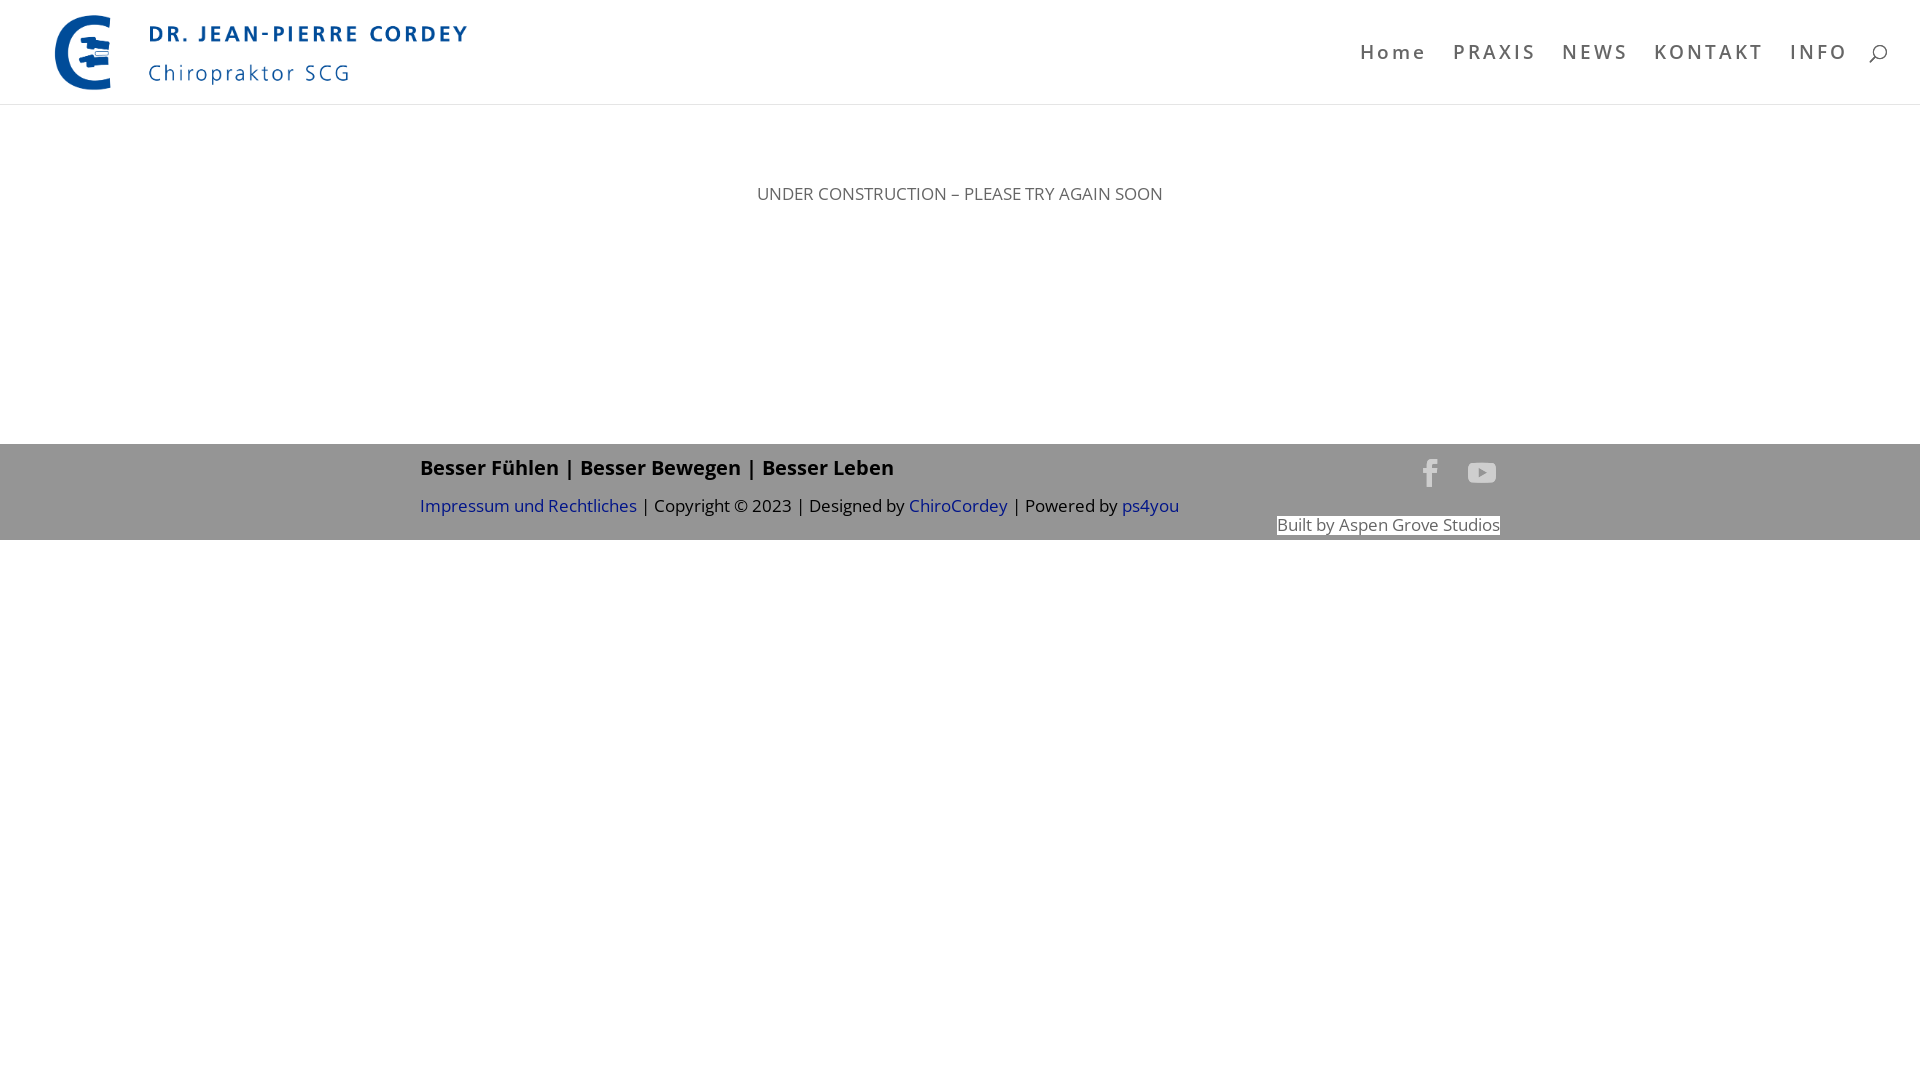 The height and width of the screenshot is (1080, 1920). I want to click on ChiroCordey , so click(960, 506).